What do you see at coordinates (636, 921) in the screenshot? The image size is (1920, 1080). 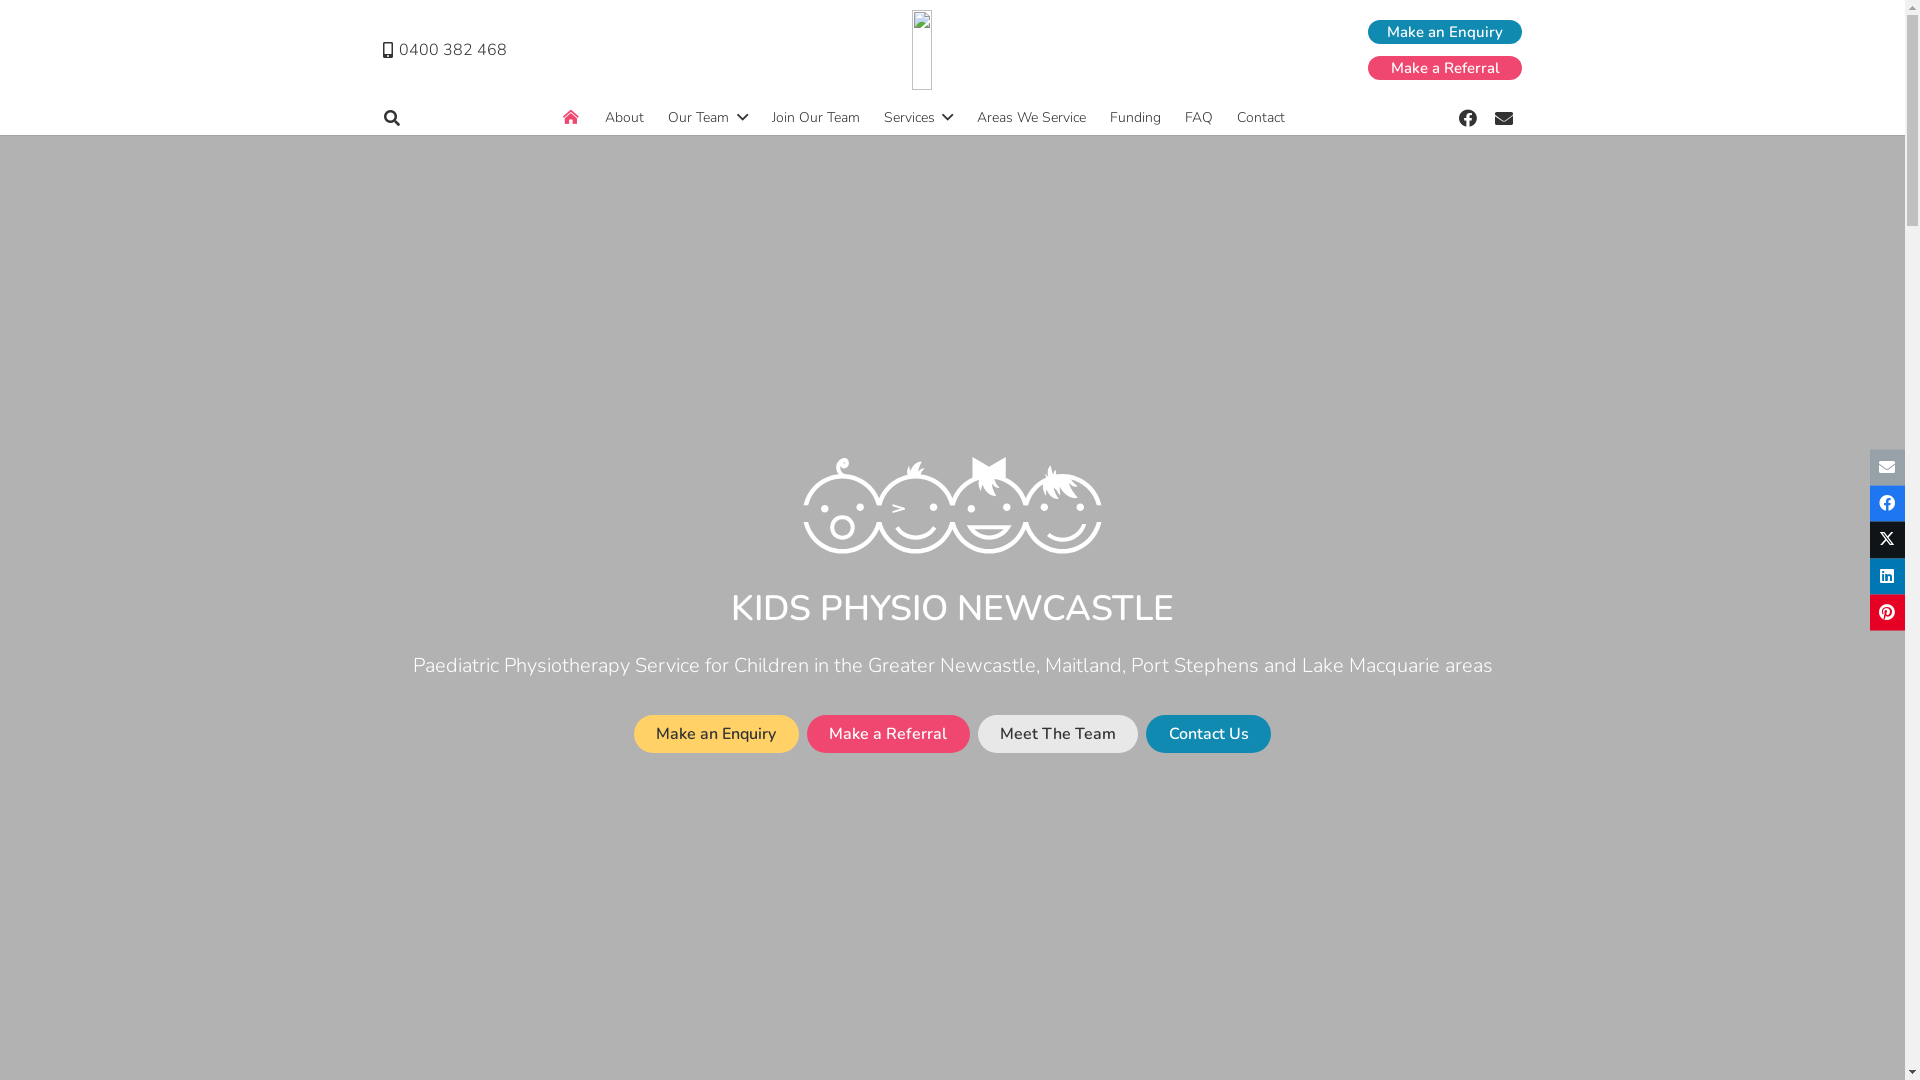 I see `Make a Referral` at bounding box center [636, 921].